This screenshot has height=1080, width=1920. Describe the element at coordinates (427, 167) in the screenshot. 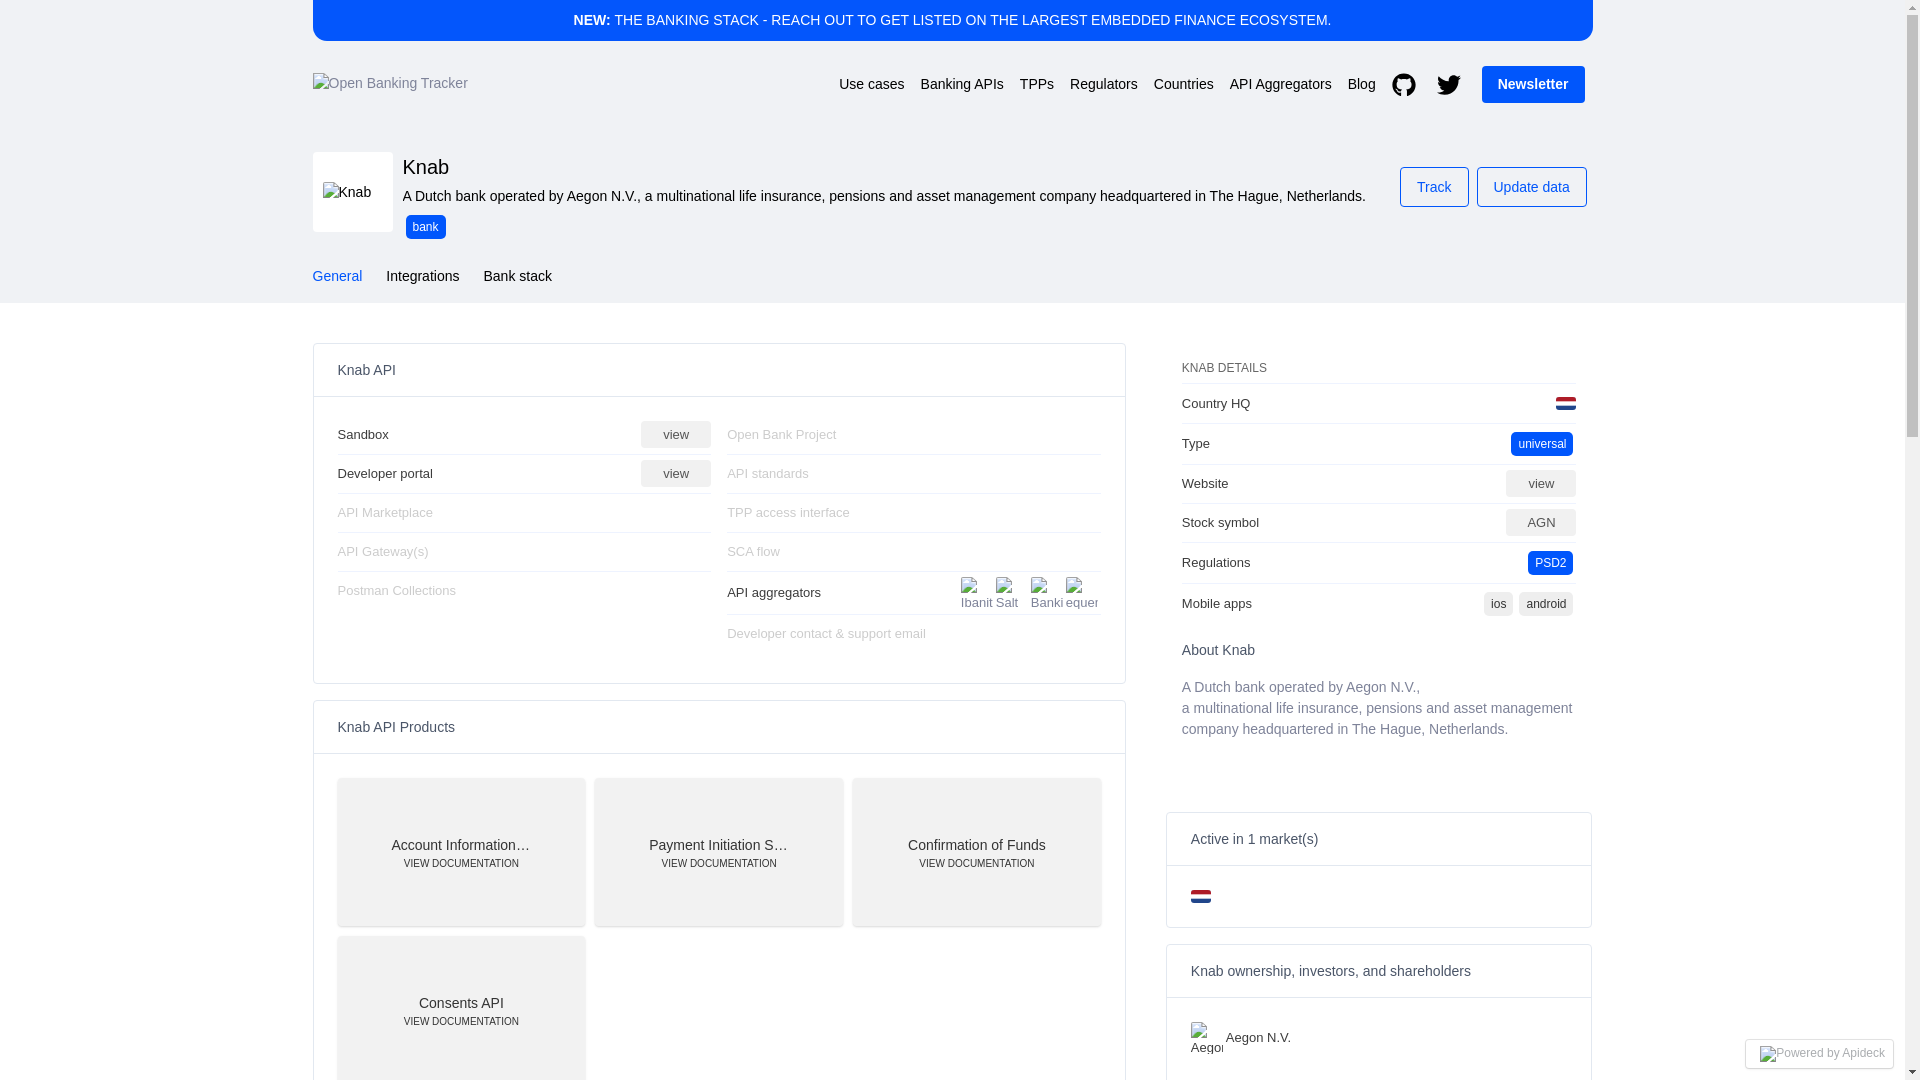

I see `Knab` at that location.